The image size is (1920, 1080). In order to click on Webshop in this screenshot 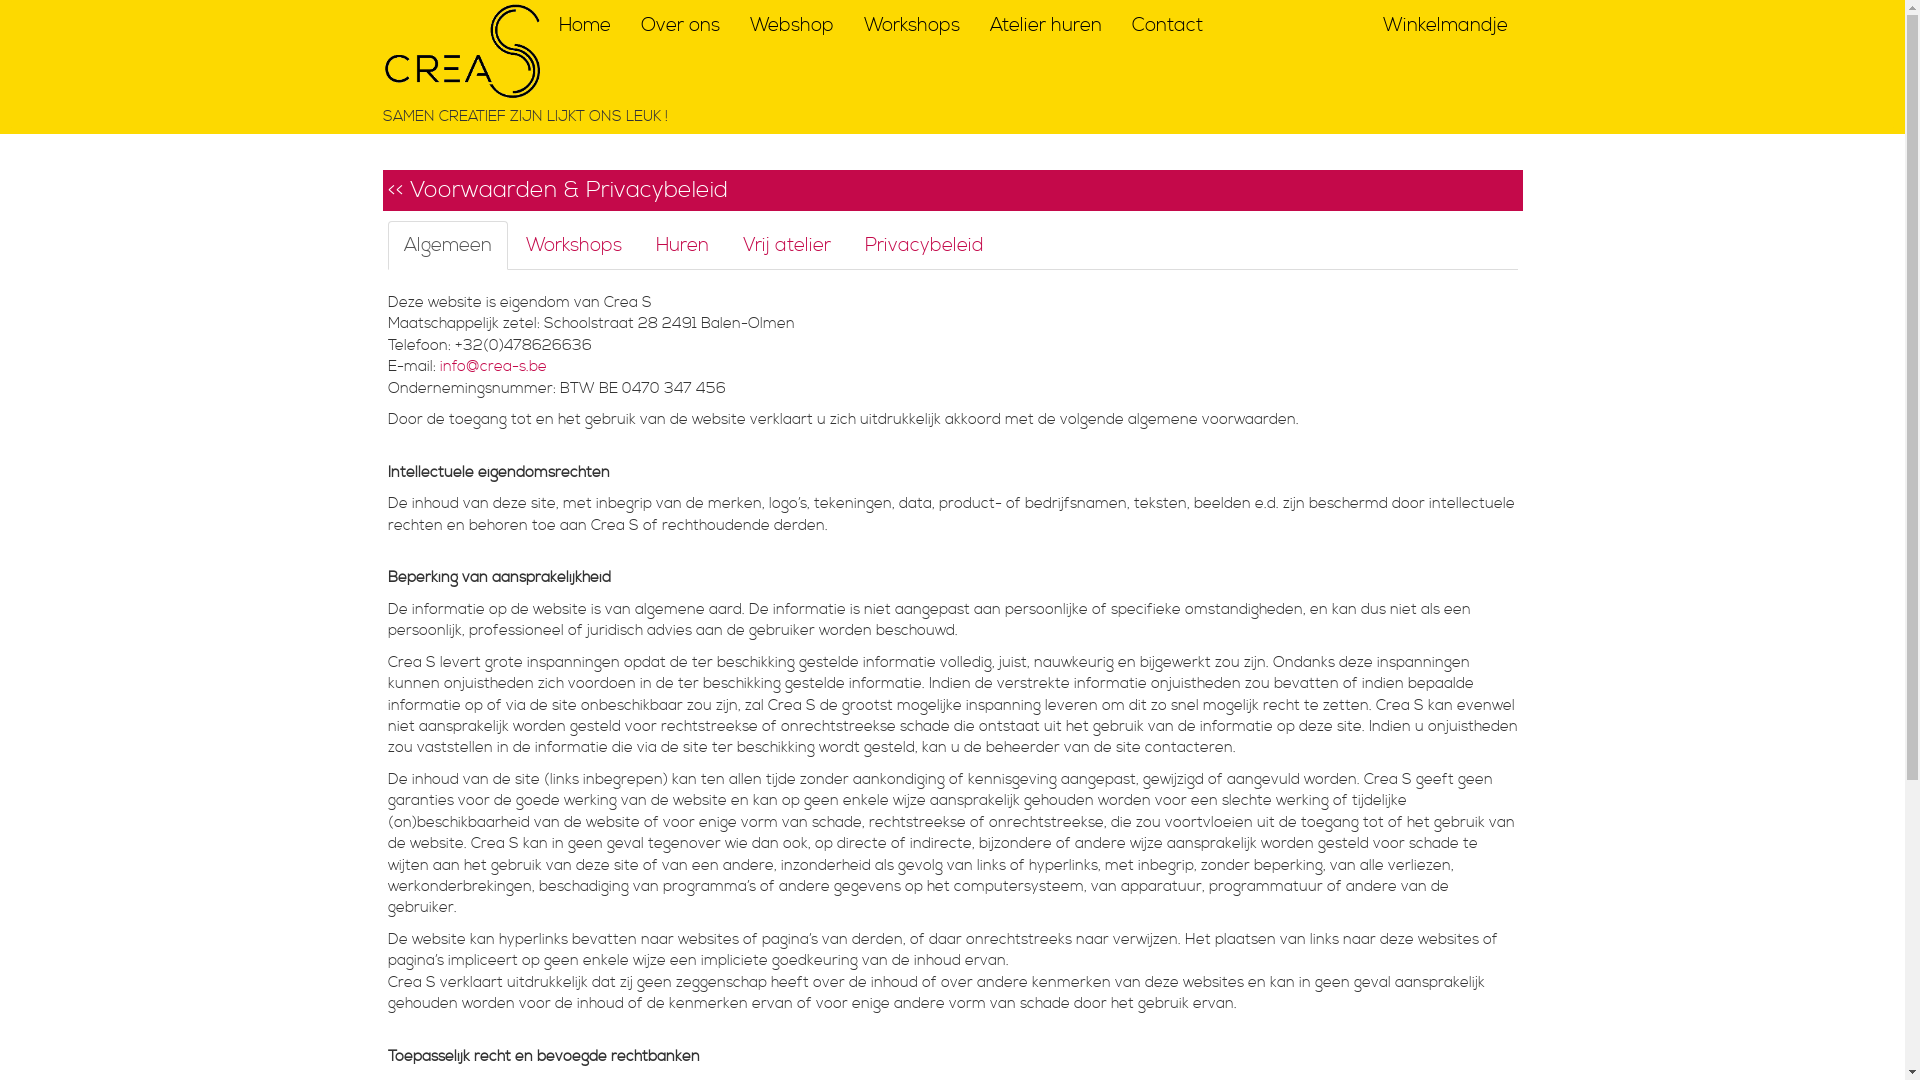, I will do `click(791, 26)`.